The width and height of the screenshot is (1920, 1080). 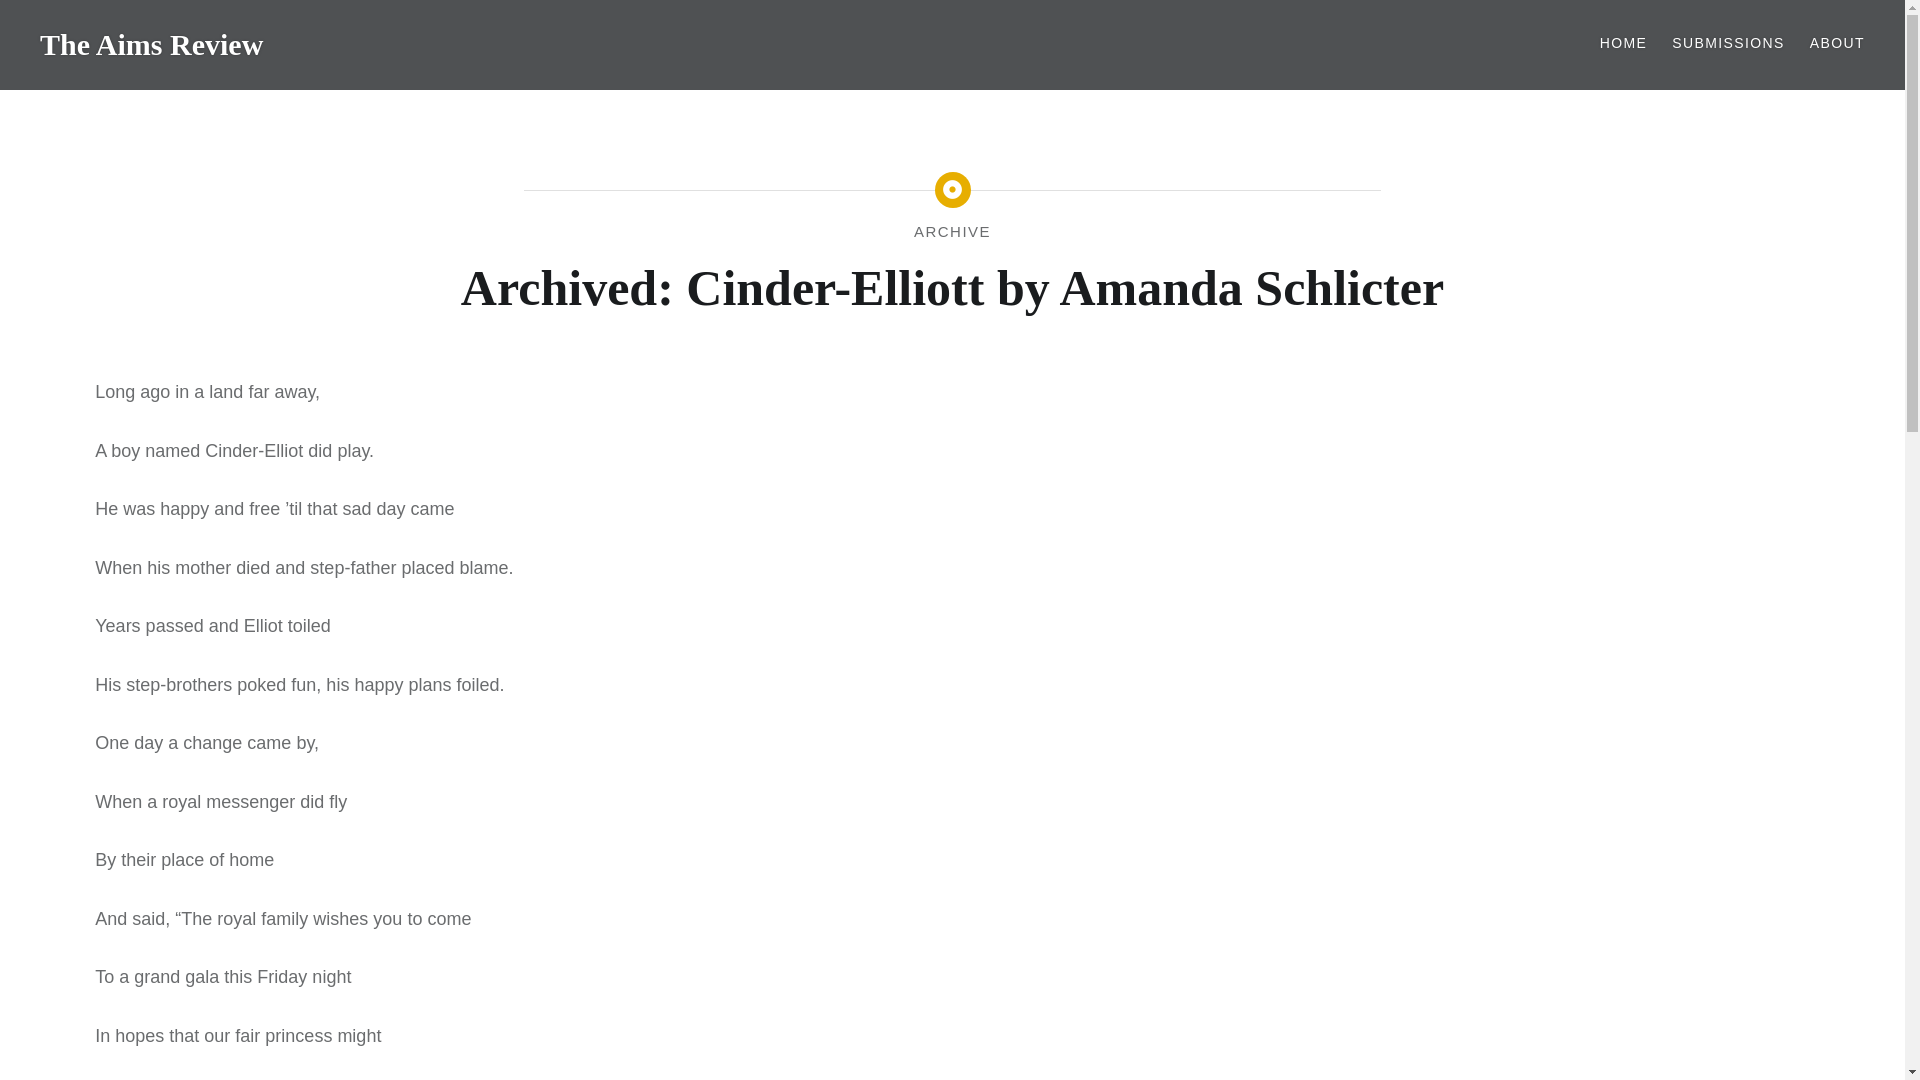 What do you see at coordinates (1837, 44) in the screenshot?
I see `ABOUT` at bounding box center [1837, 44].